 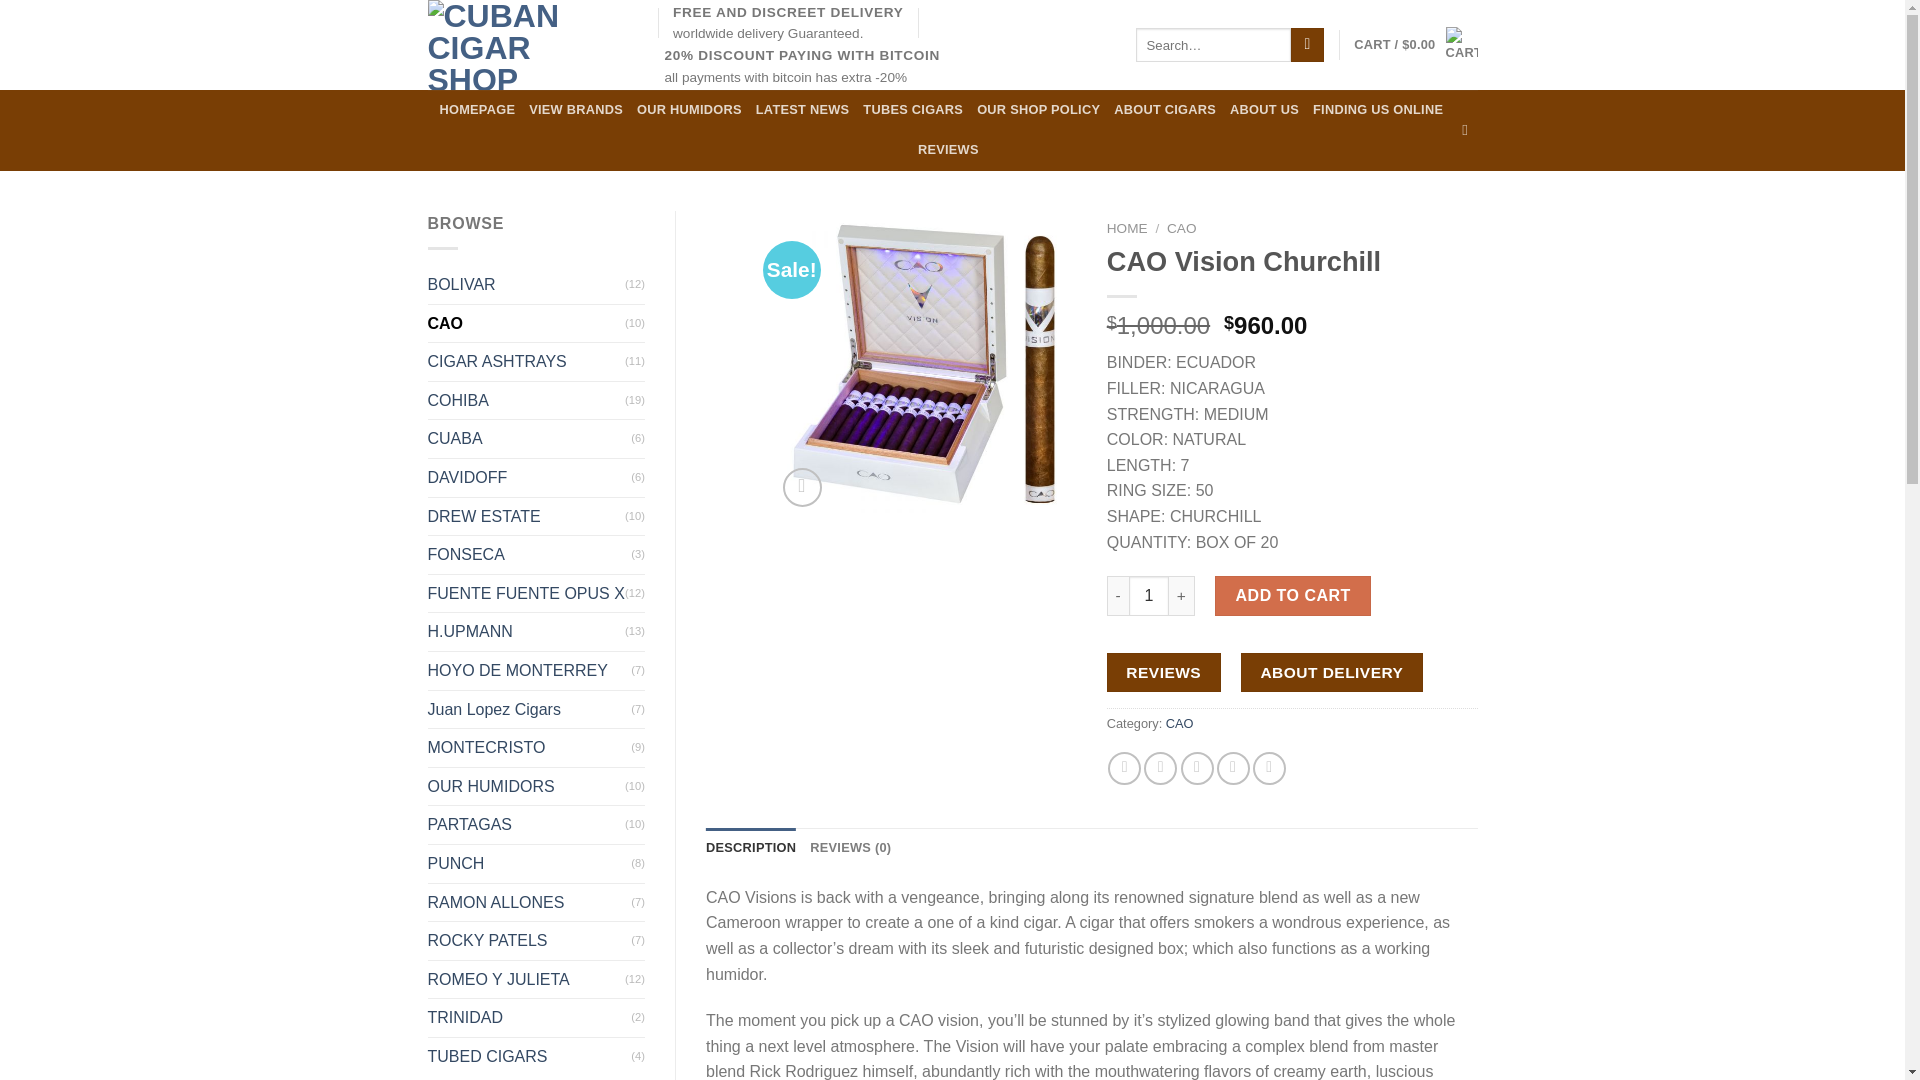 I want to click on Share on Facebook, so click(x=1124, y=768).